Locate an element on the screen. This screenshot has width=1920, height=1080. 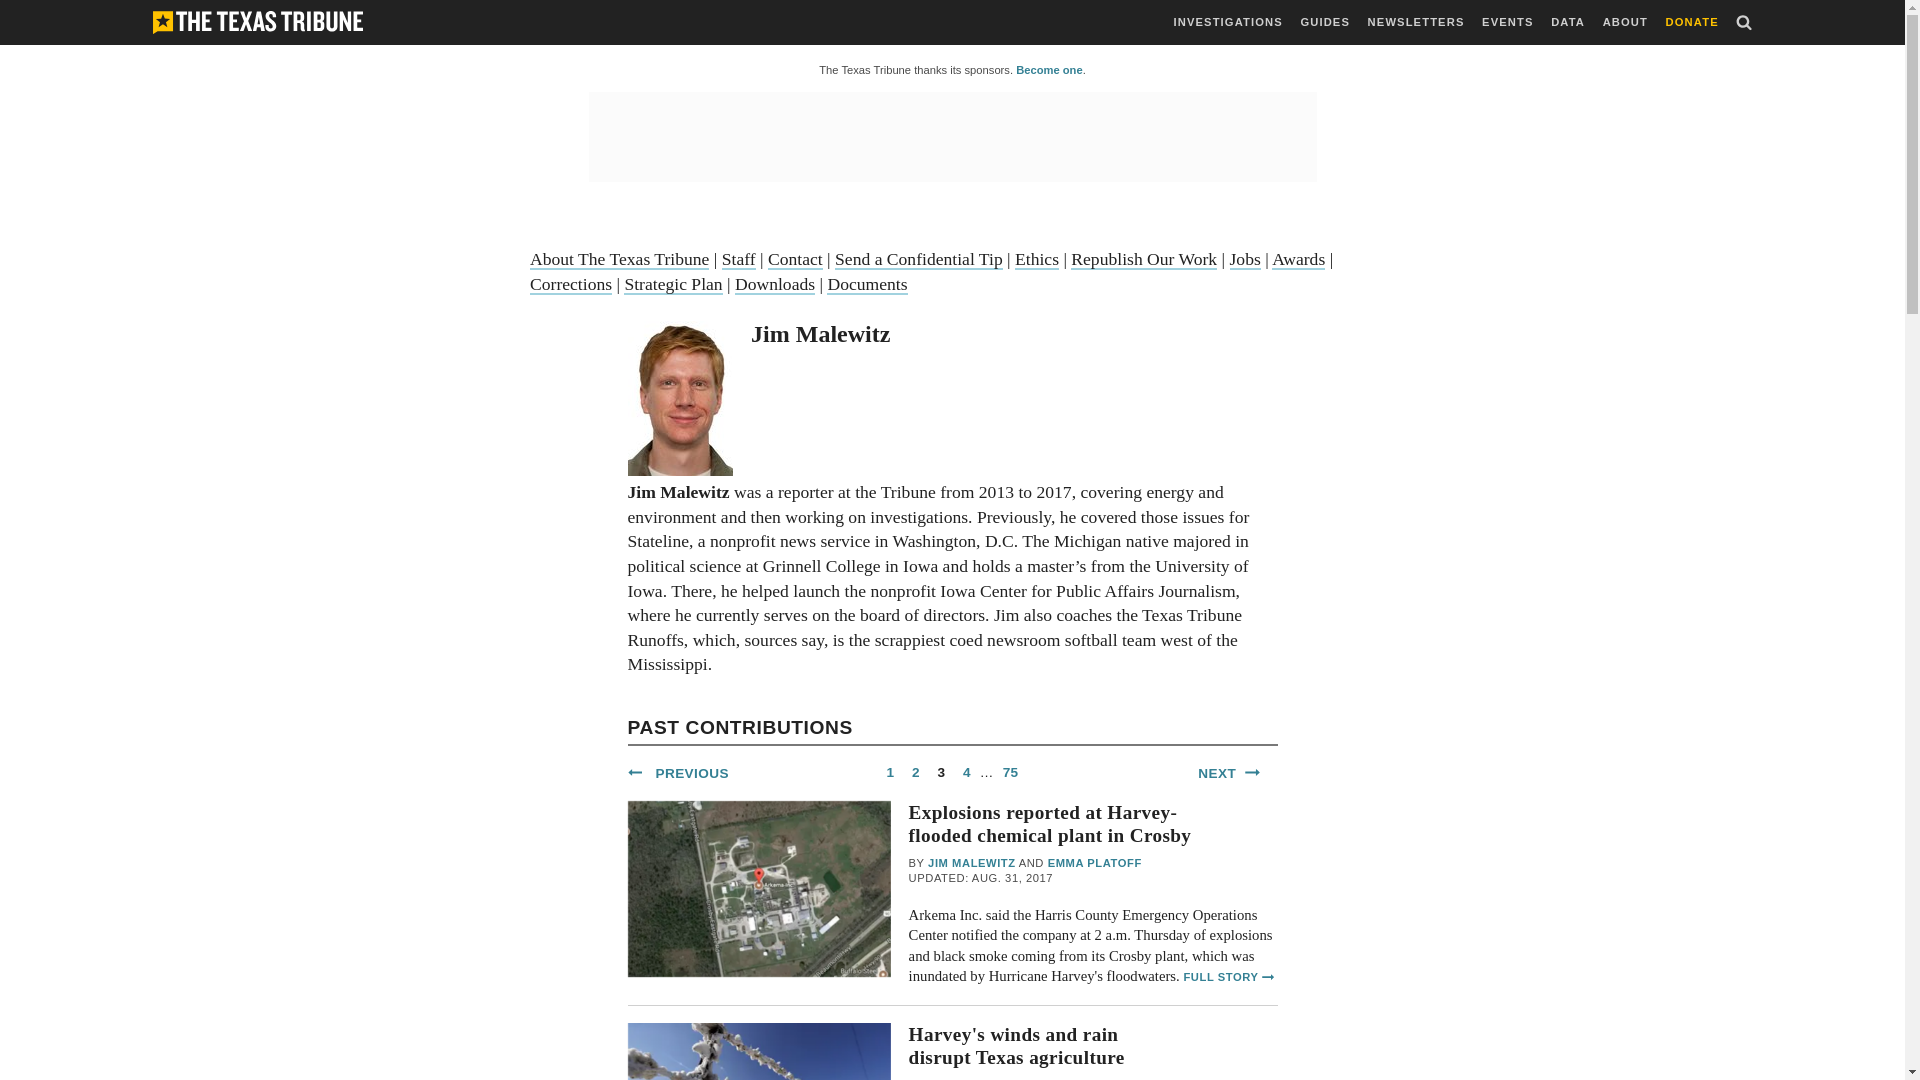
NEWSLETTERS is located at coordinates (1416, 22).